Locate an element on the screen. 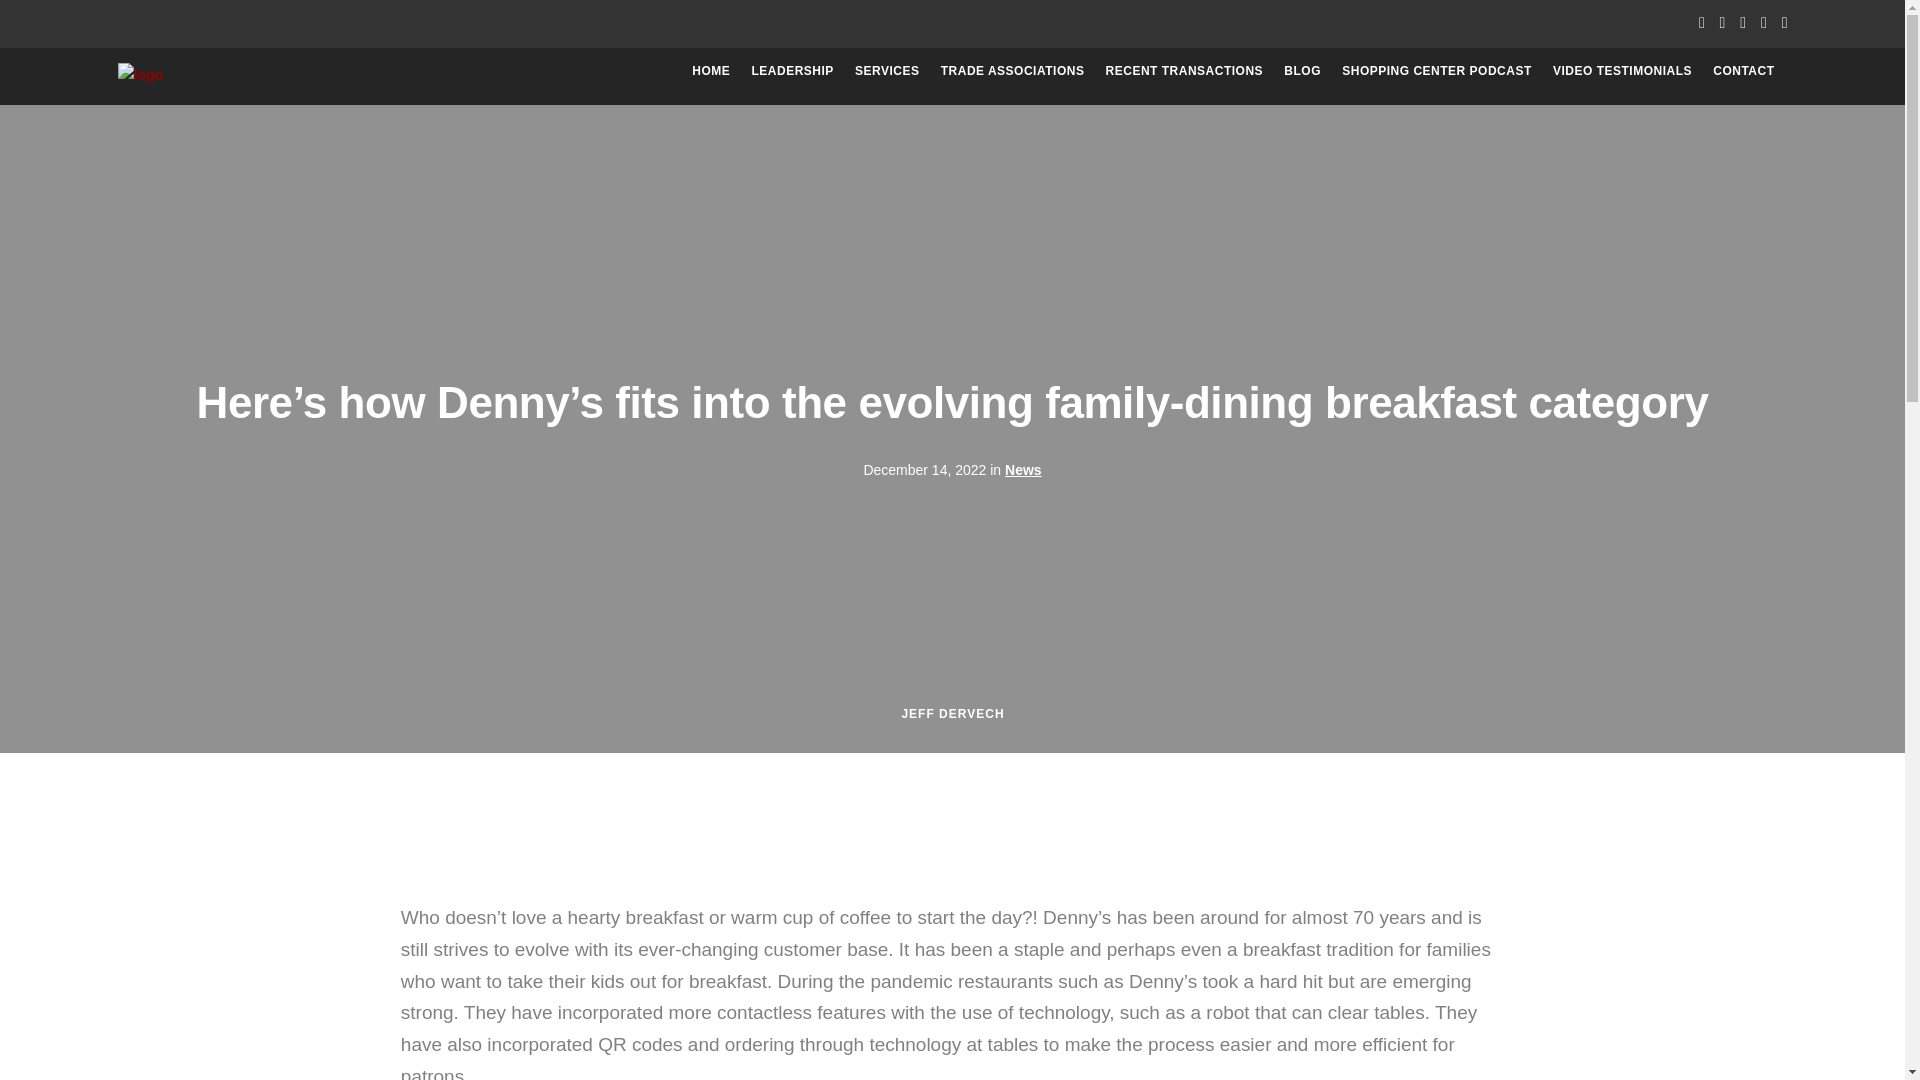  TRADE ASSOCIATIONS is located at coordinates (1012, 70).